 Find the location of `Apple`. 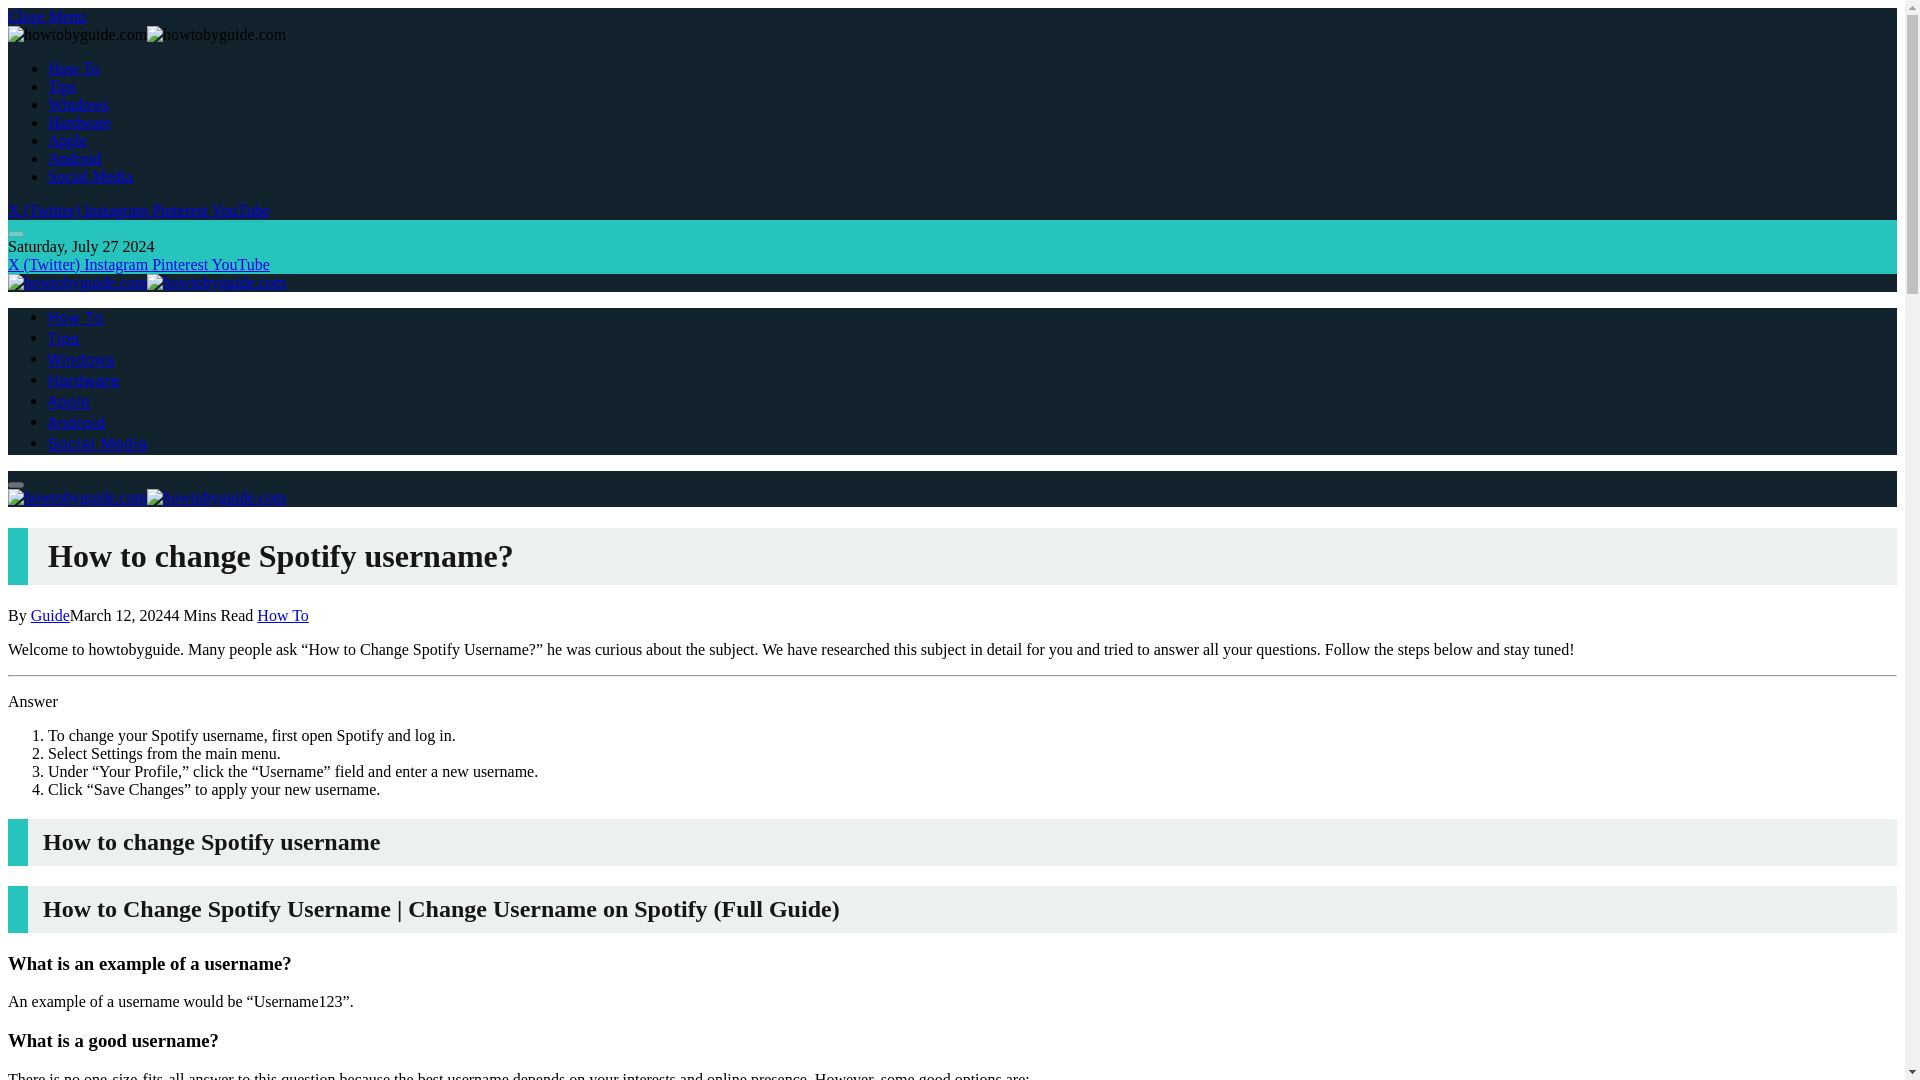

Apple is located at coordinates (69, 402).